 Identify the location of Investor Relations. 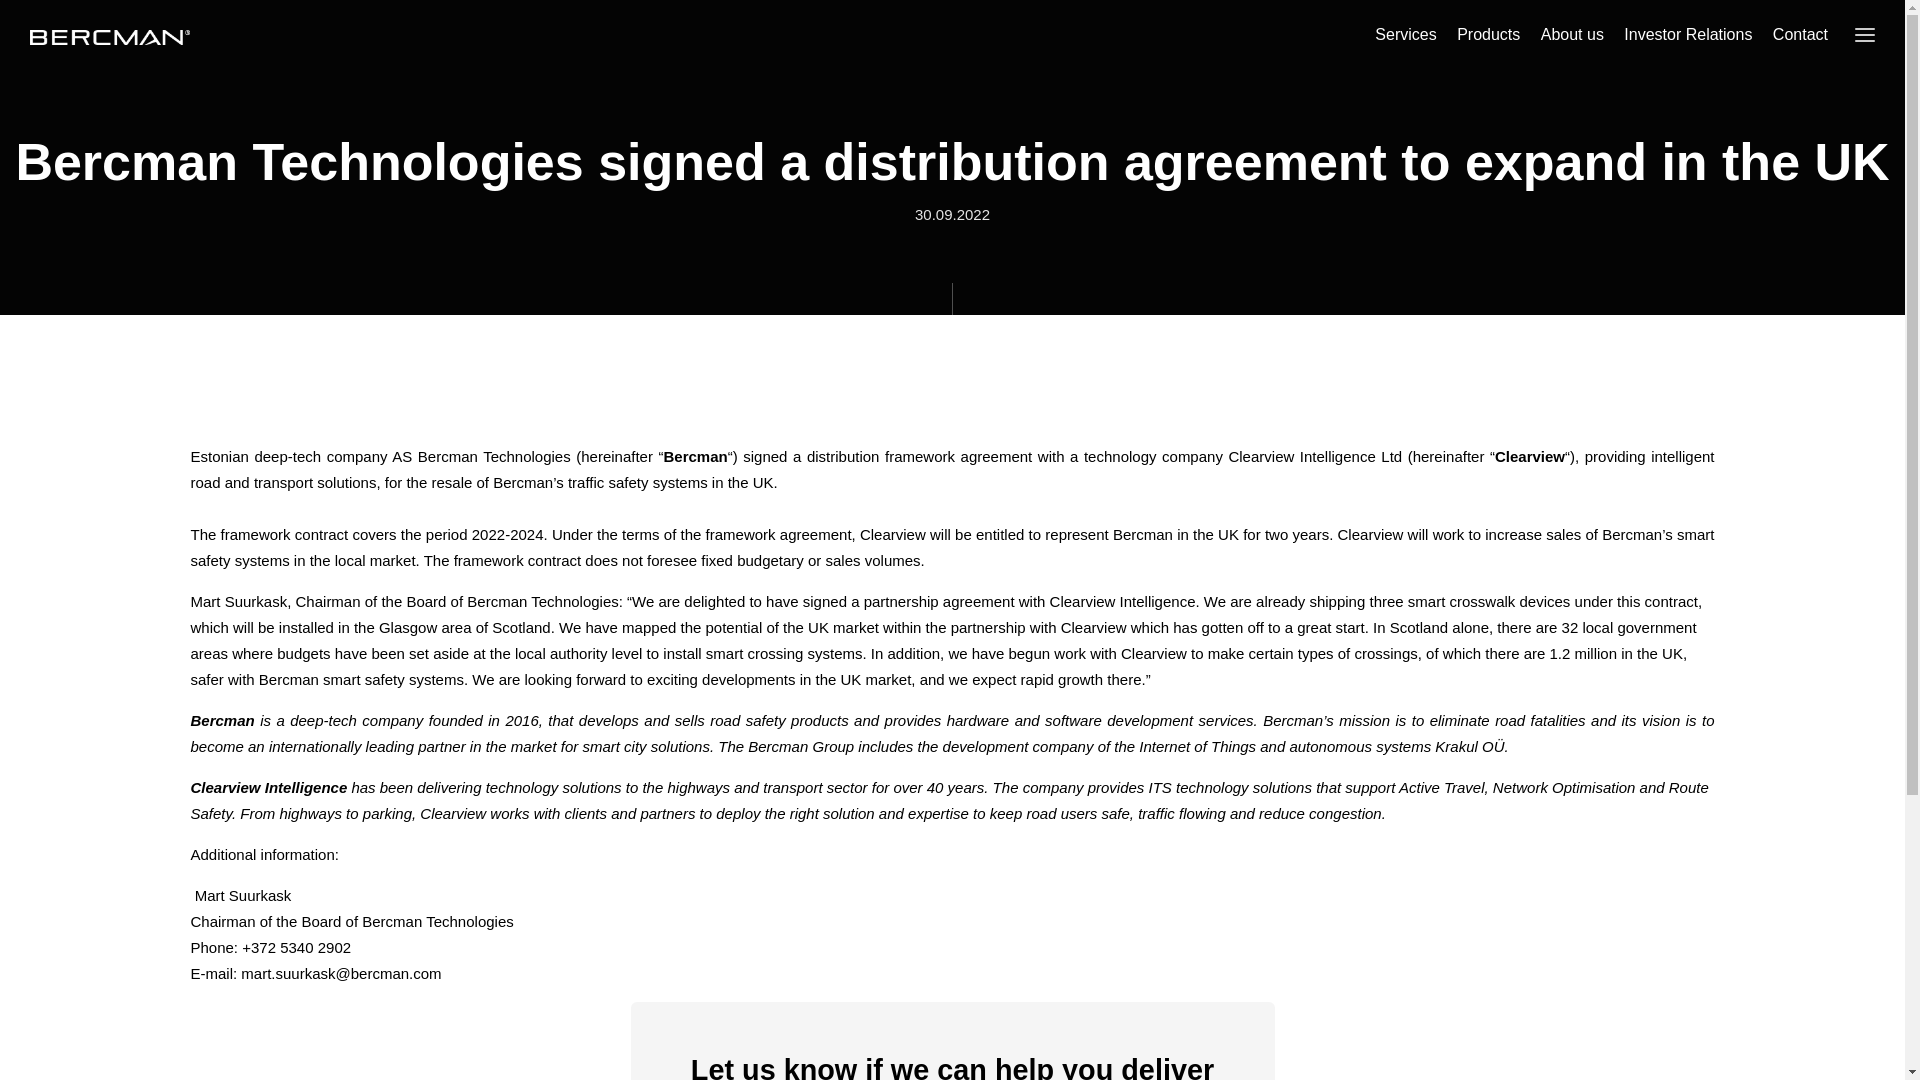
(1688, 34).